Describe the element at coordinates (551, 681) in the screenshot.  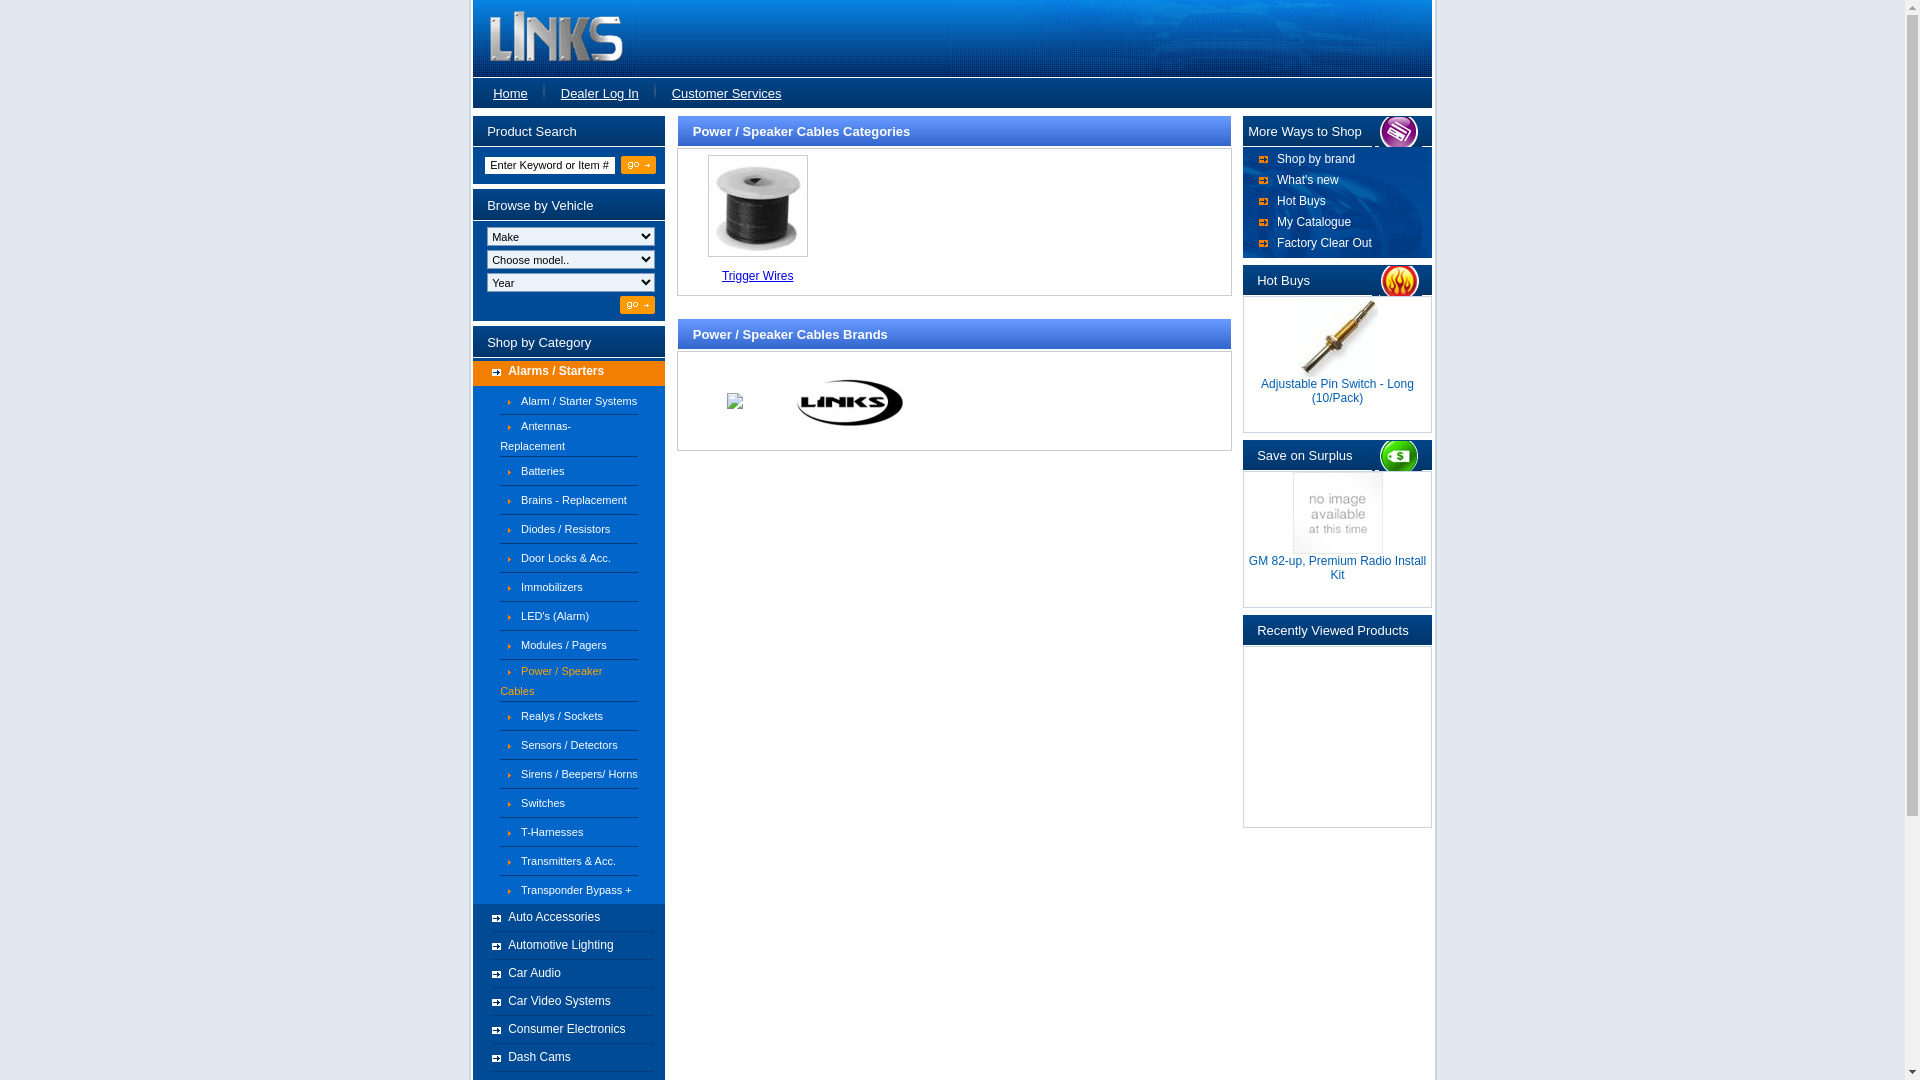
I see `Power / Speaker Cables` at that location.